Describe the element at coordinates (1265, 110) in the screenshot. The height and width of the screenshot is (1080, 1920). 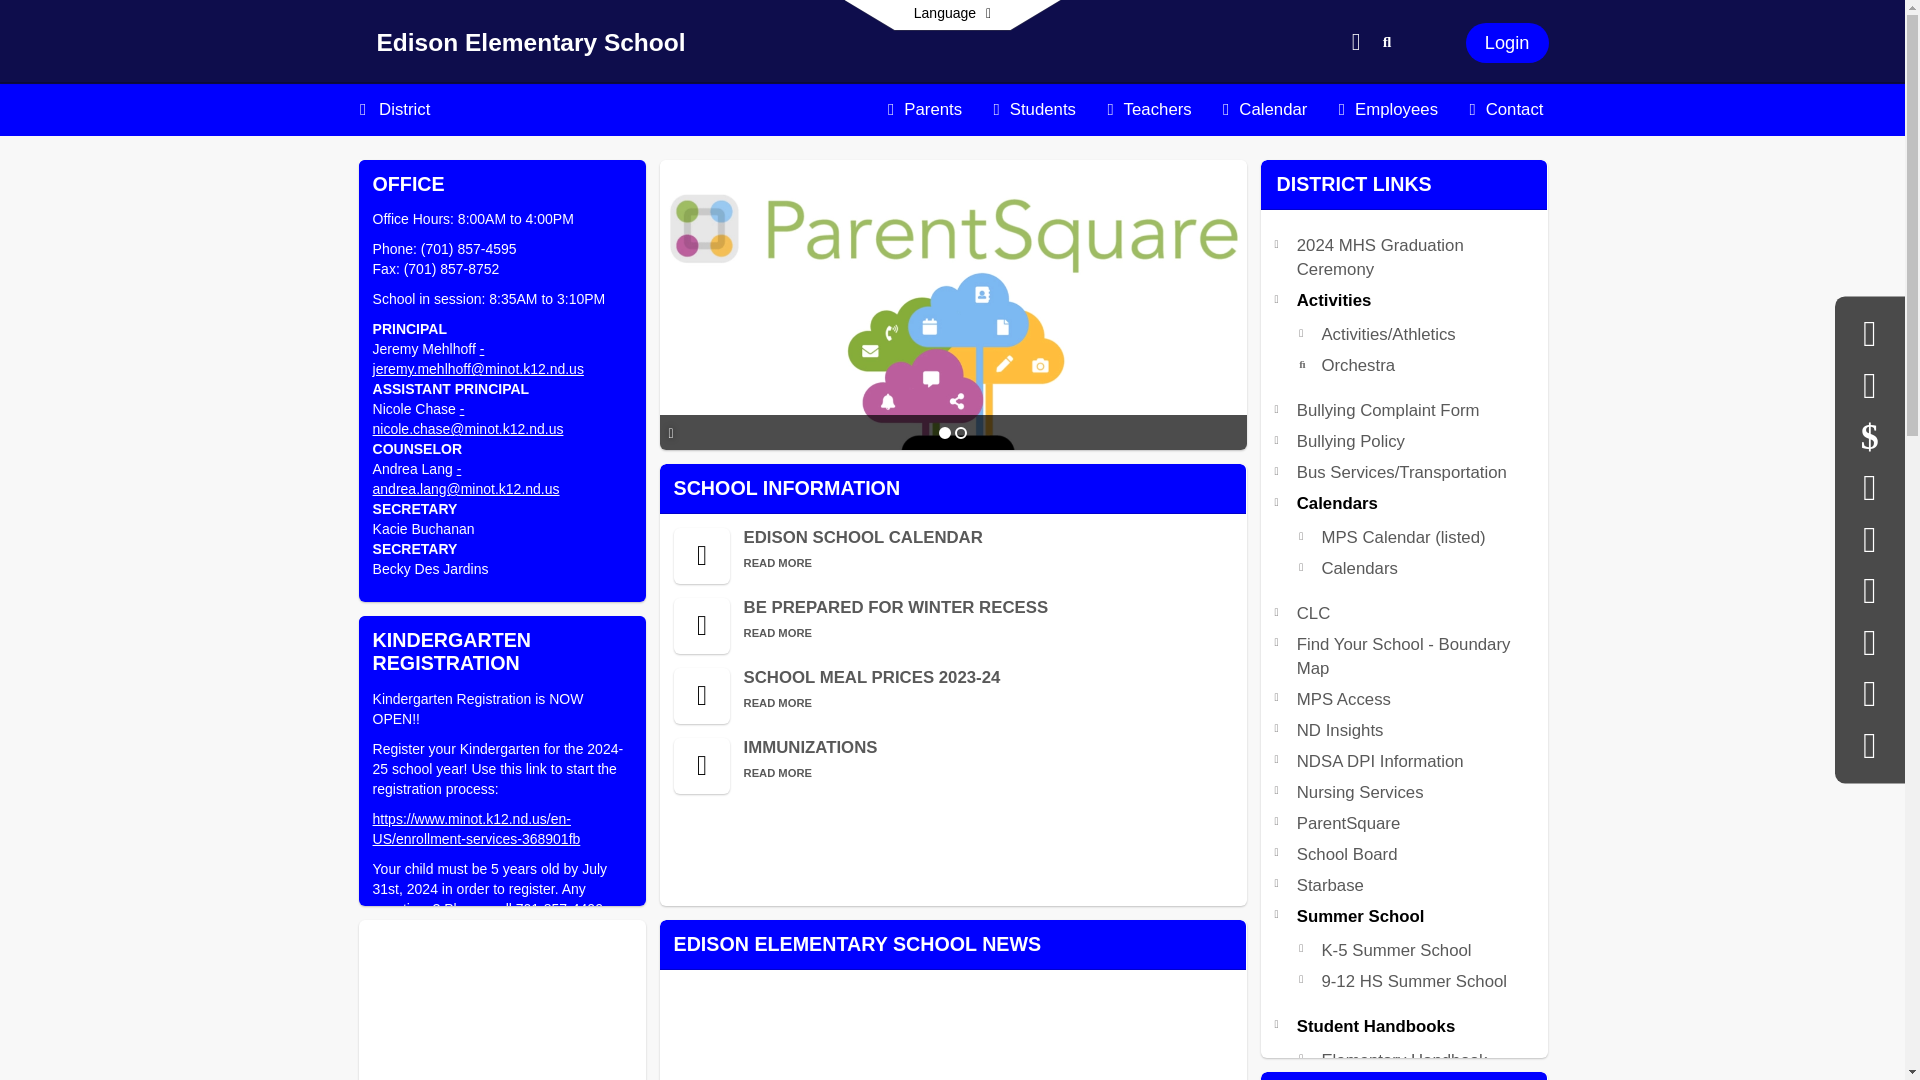
I see `Calendar` at that location.